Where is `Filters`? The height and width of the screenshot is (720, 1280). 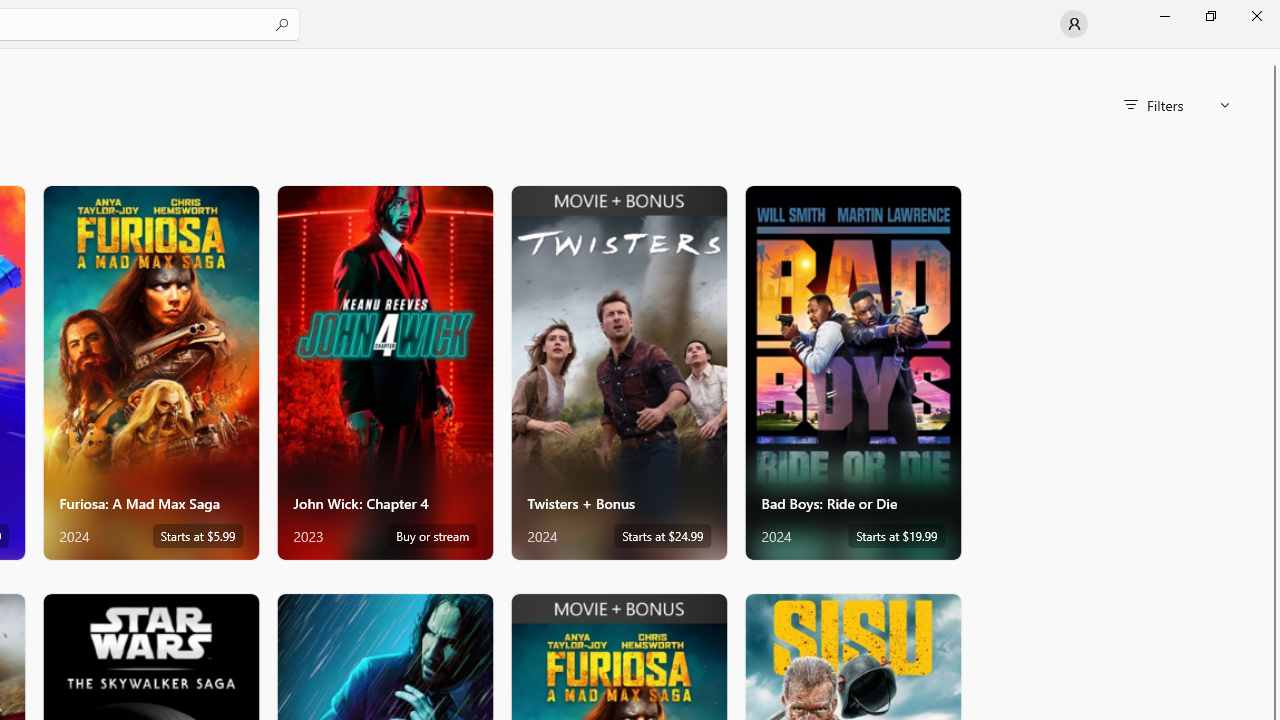
Filters is located at coordinates (1176, 105).